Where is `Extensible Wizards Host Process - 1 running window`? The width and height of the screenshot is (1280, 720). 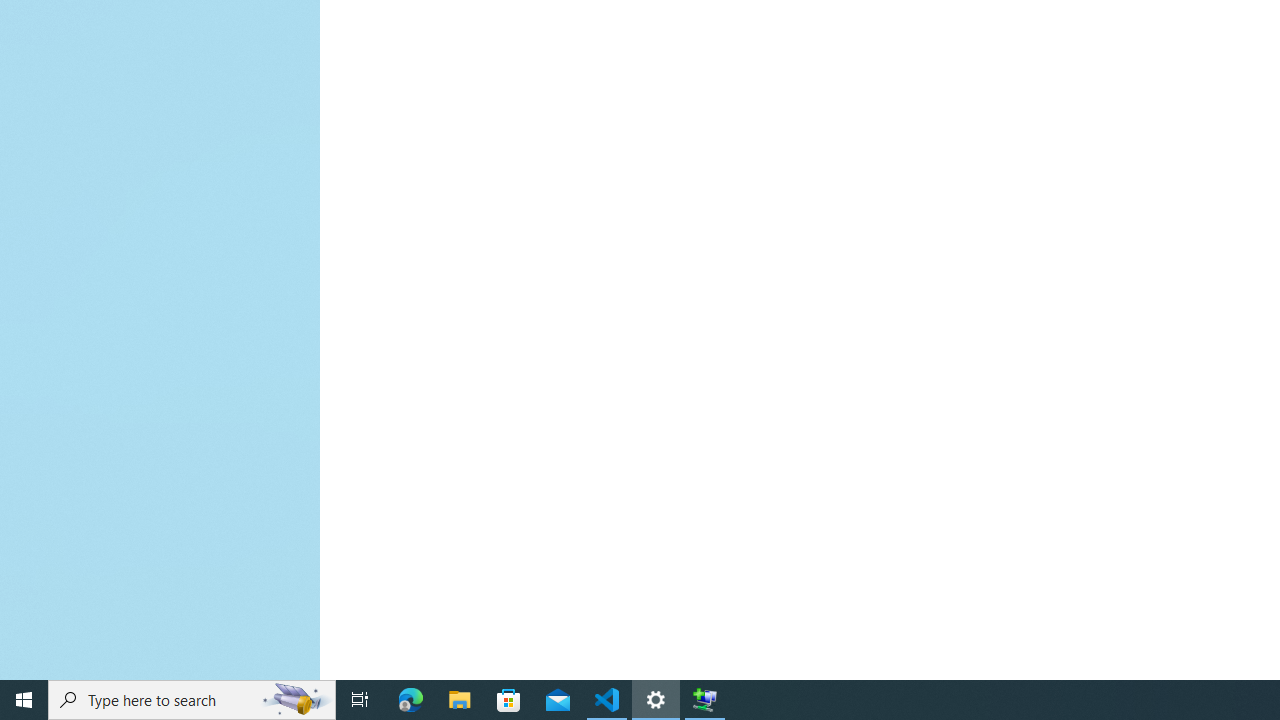
Extensible Wizards Host Process - 1 running window is located at coordinates (704, 700).